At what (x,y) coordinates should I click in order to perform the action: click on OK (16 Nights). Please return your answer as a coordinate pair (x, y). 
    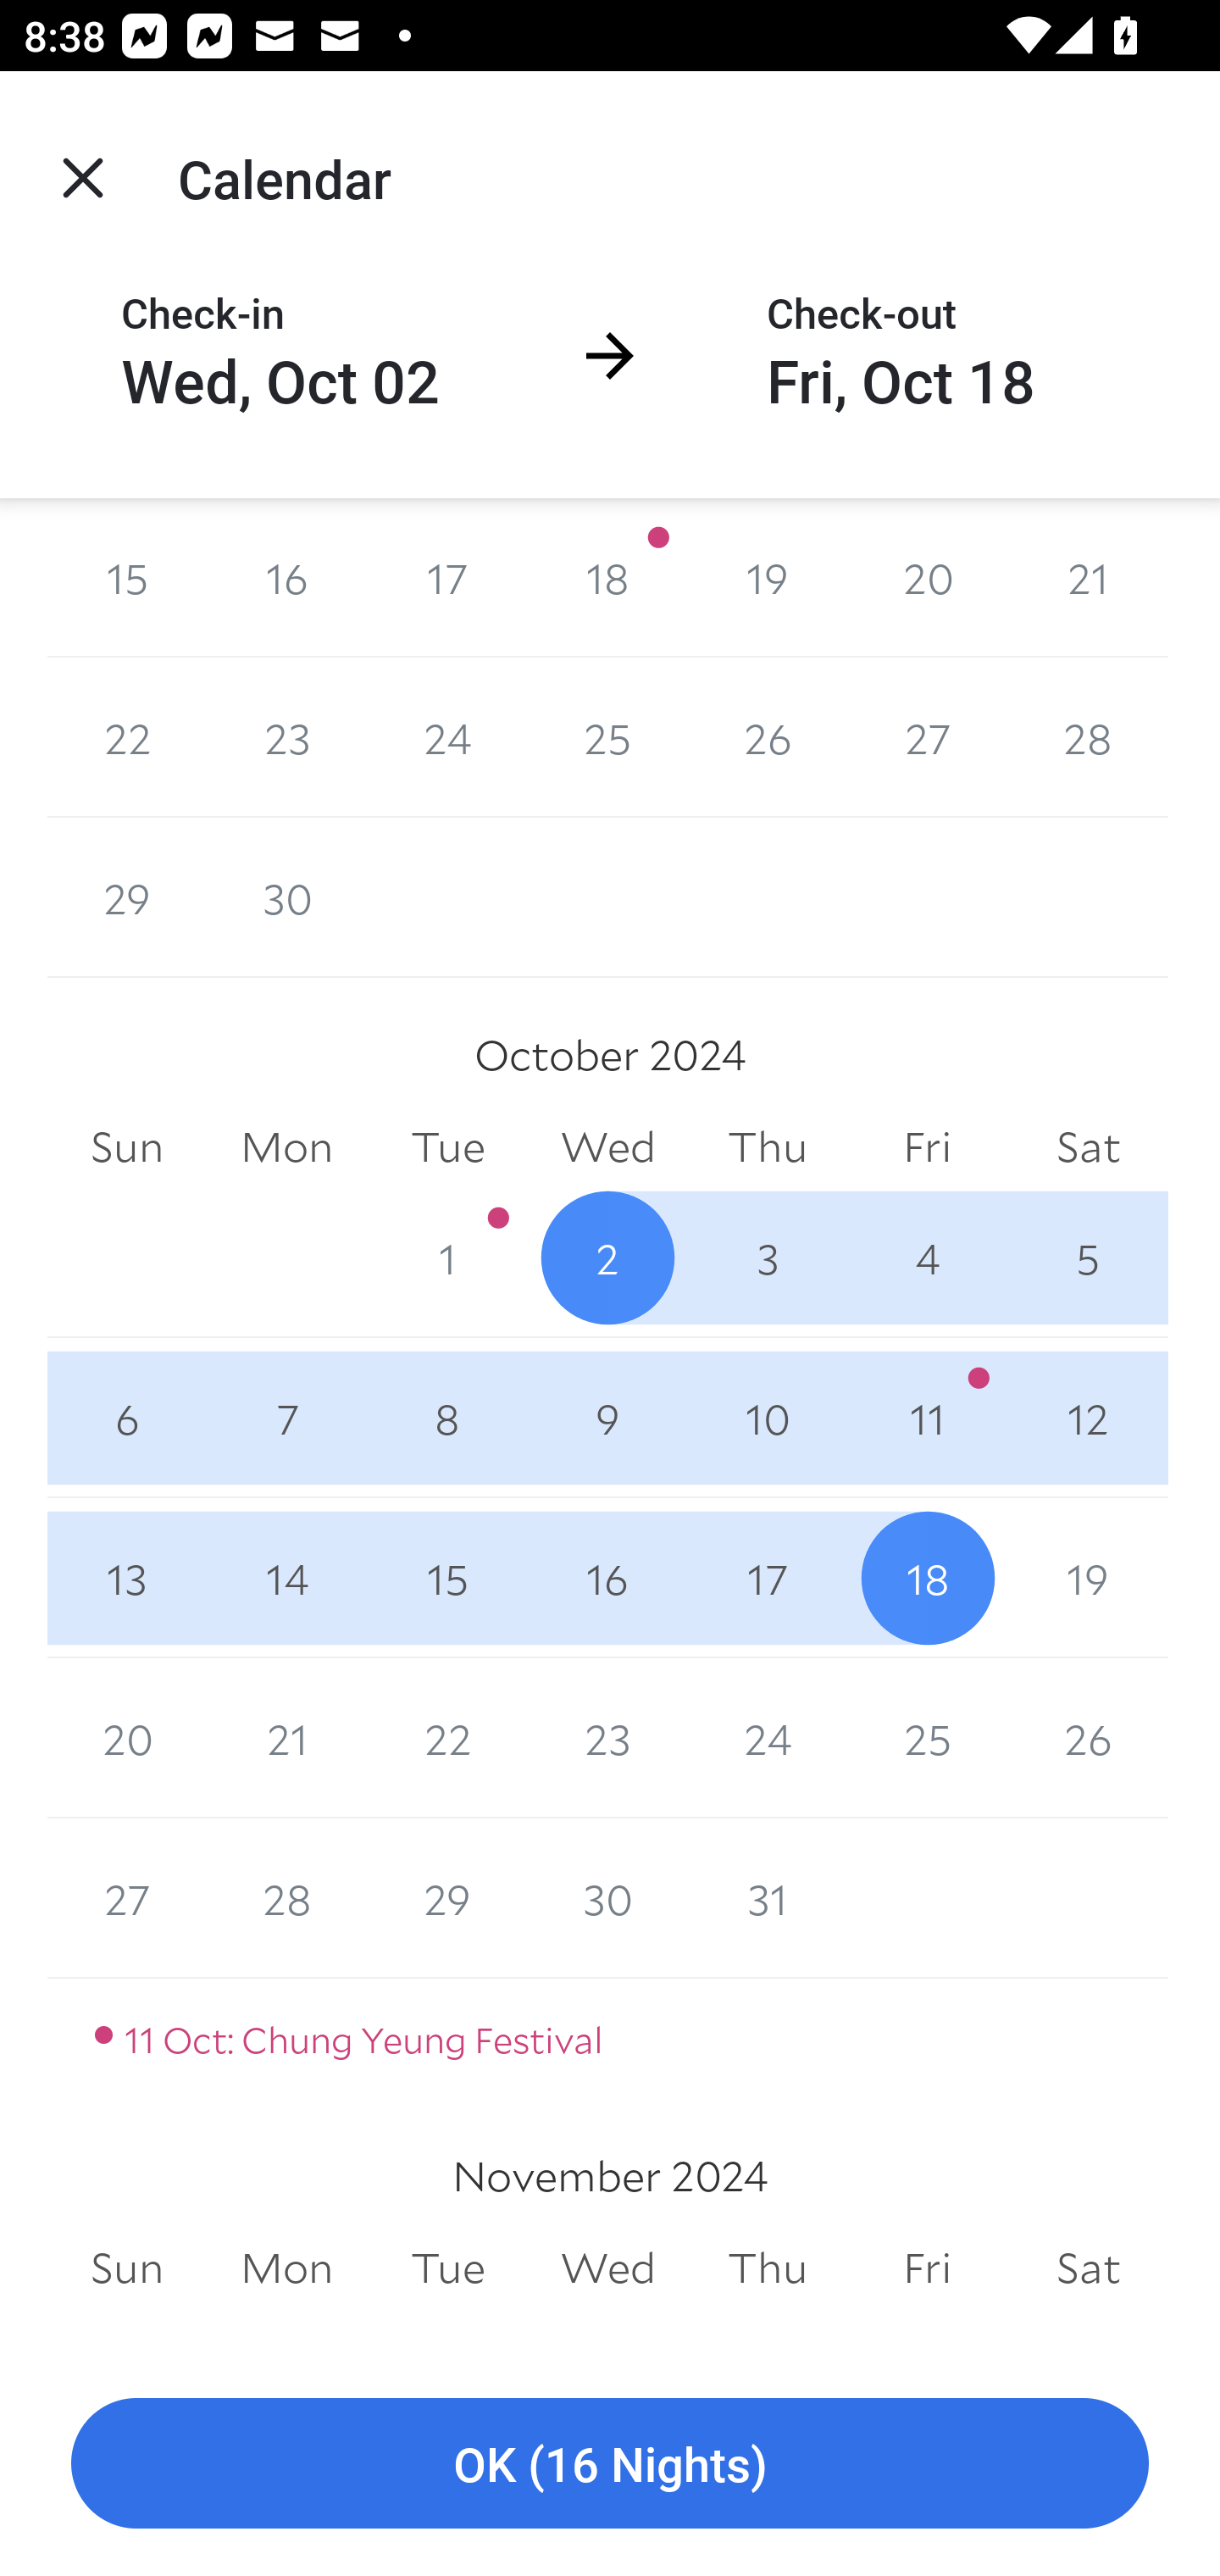
    Looking at the image, I should click on (610, 2464).